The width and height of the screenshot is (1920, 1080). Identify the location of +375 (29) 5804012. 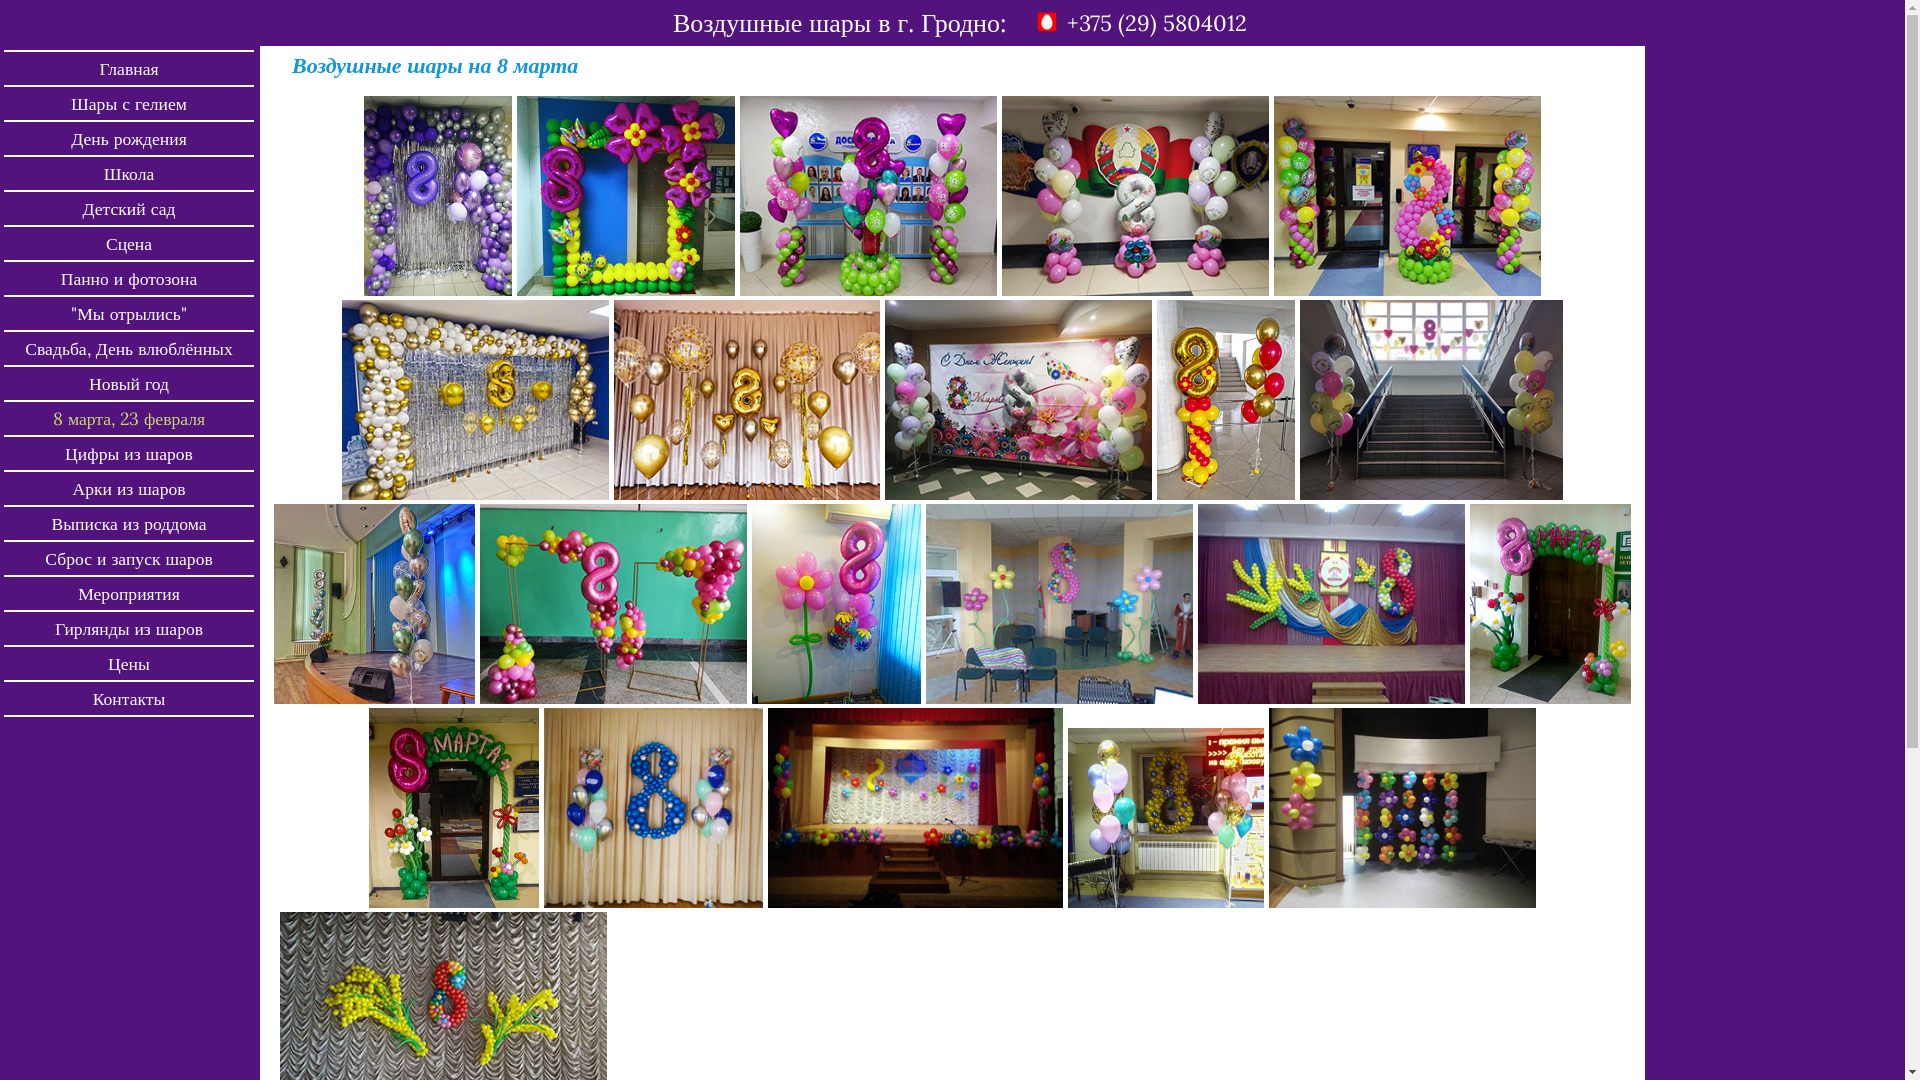
(1157, 24).